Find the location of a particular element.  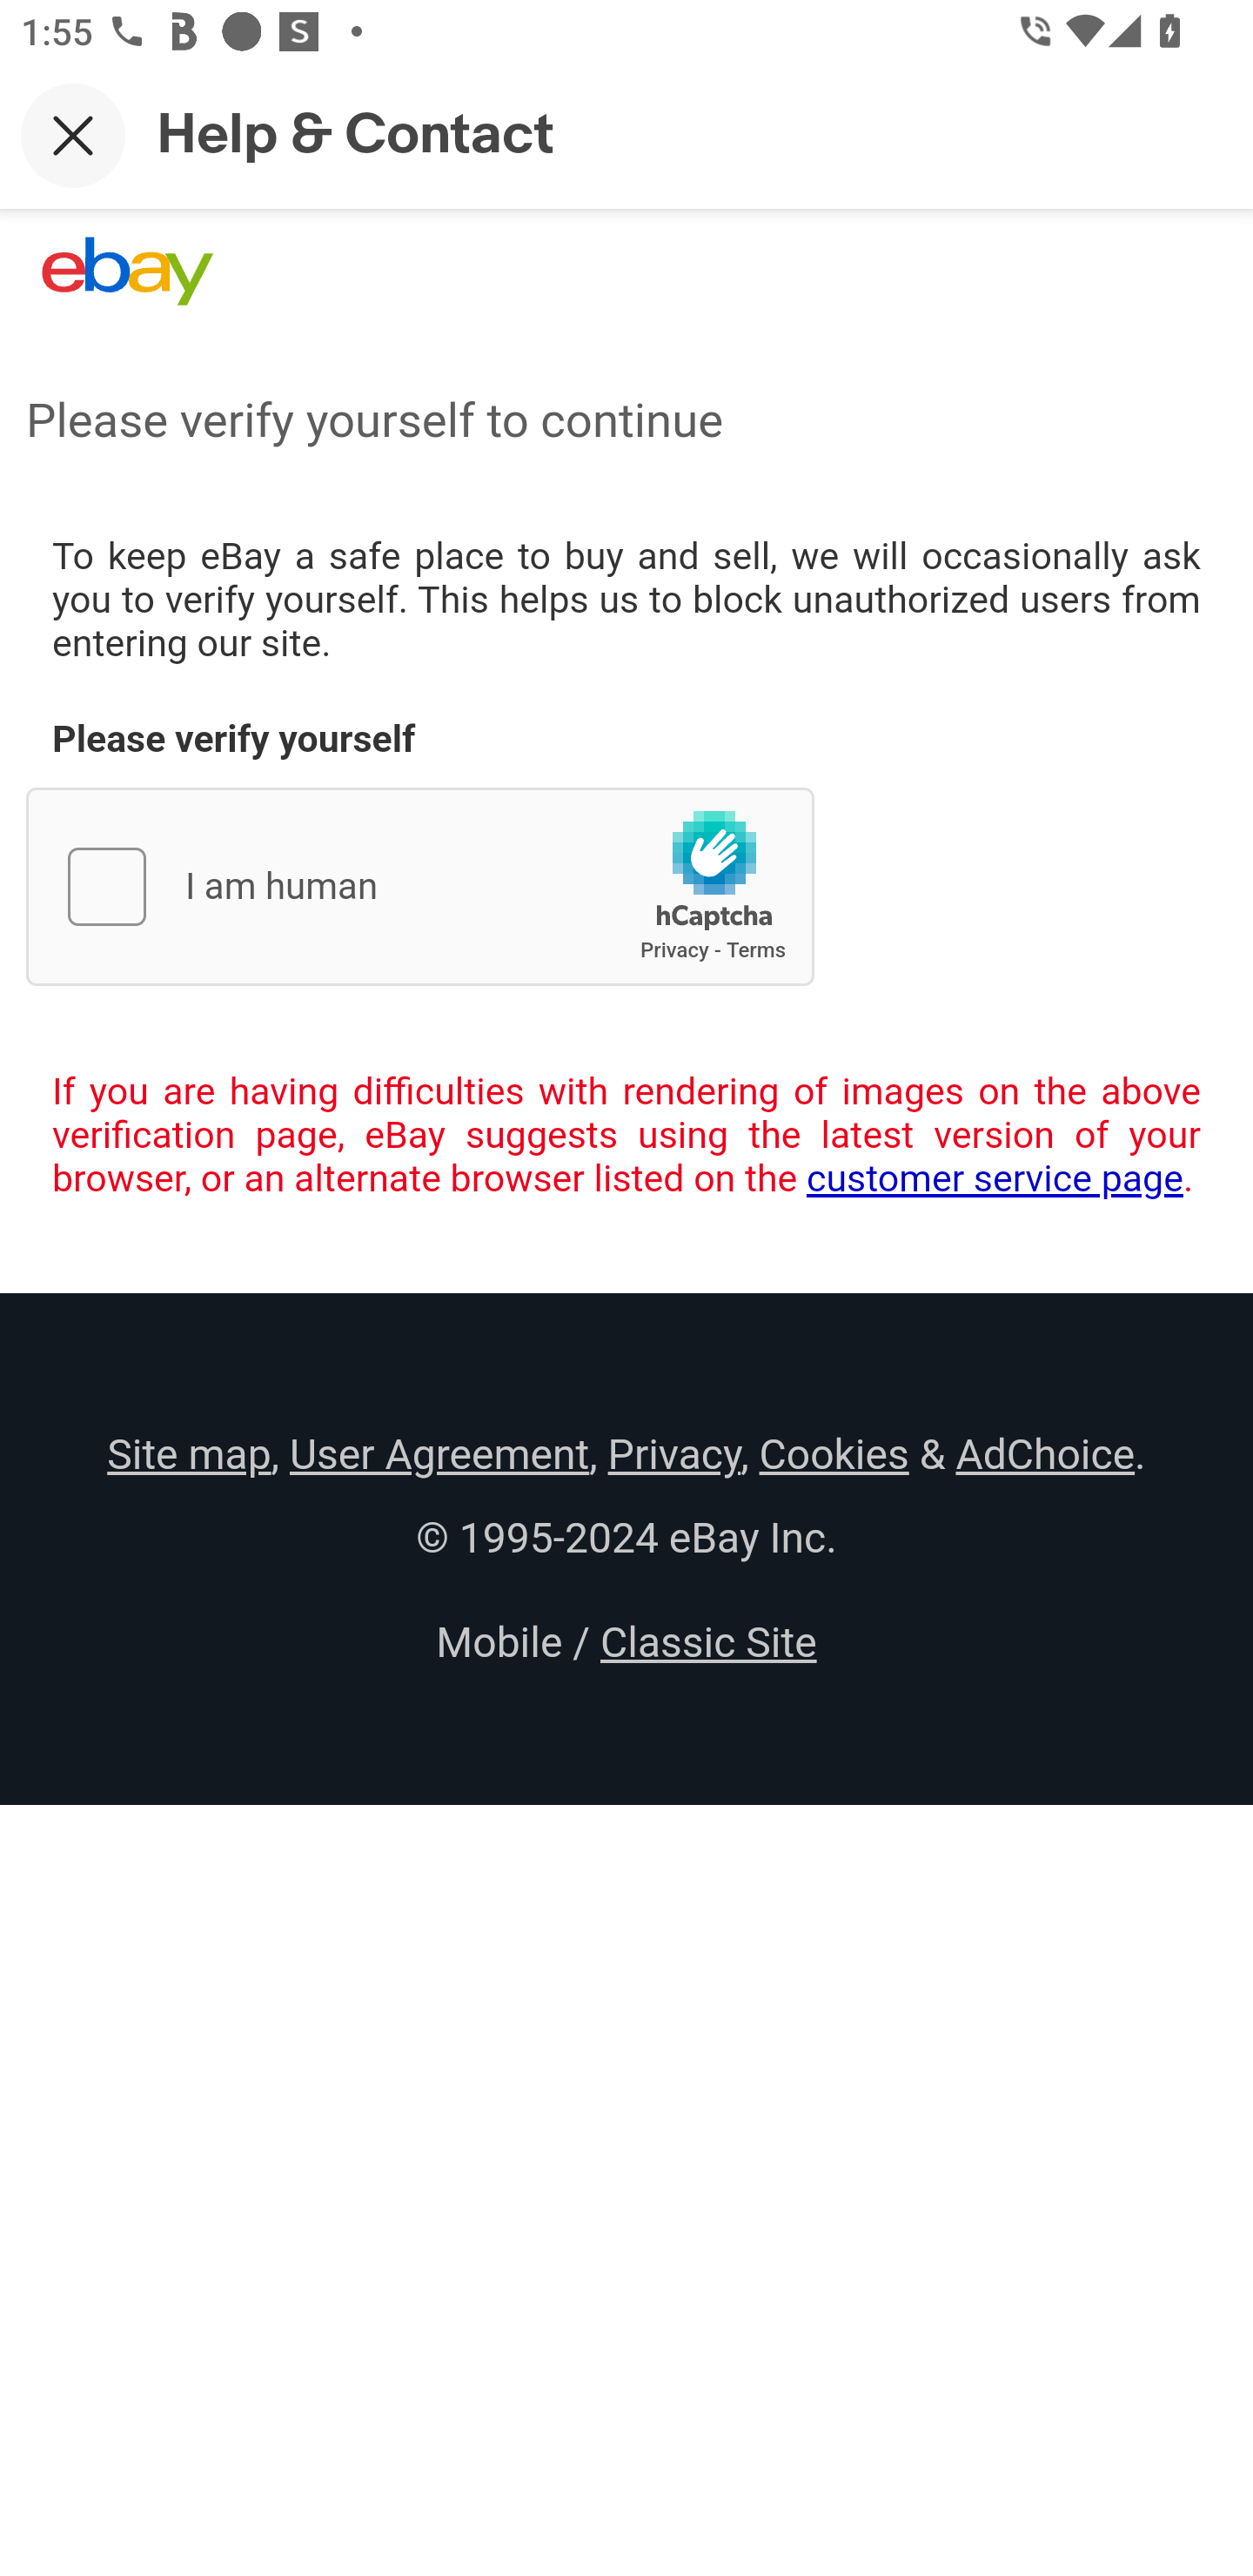

Cookies is located at coordinates (834, 1453).